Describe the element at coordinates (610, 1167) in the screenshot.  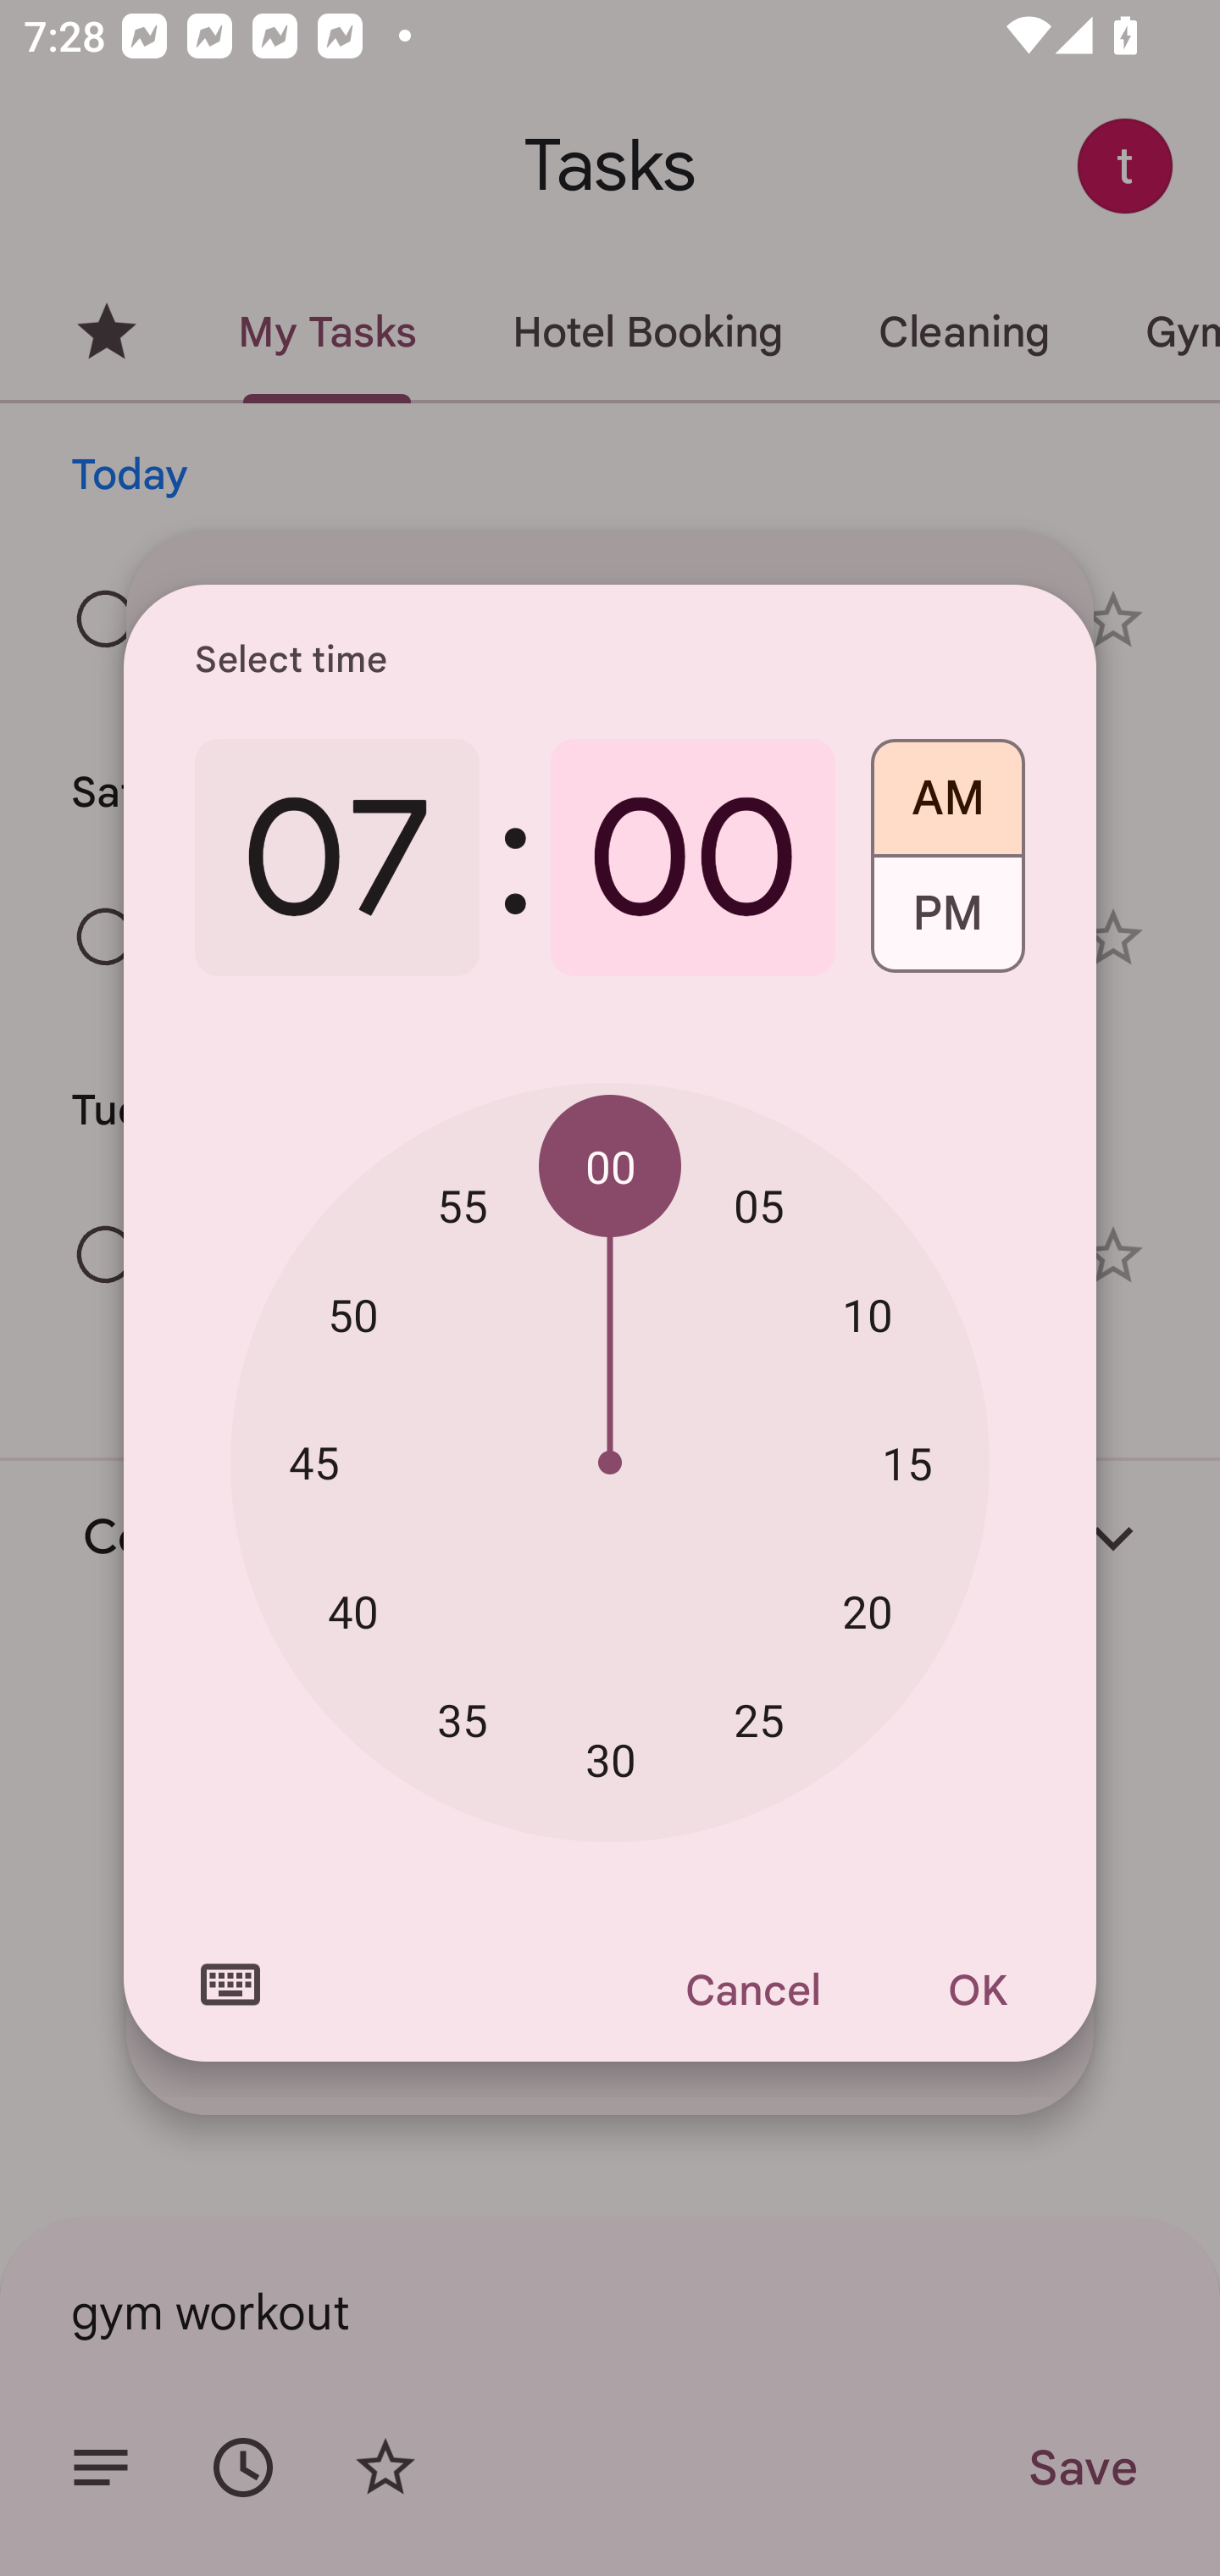
I see `00 00 minutes` at that location.